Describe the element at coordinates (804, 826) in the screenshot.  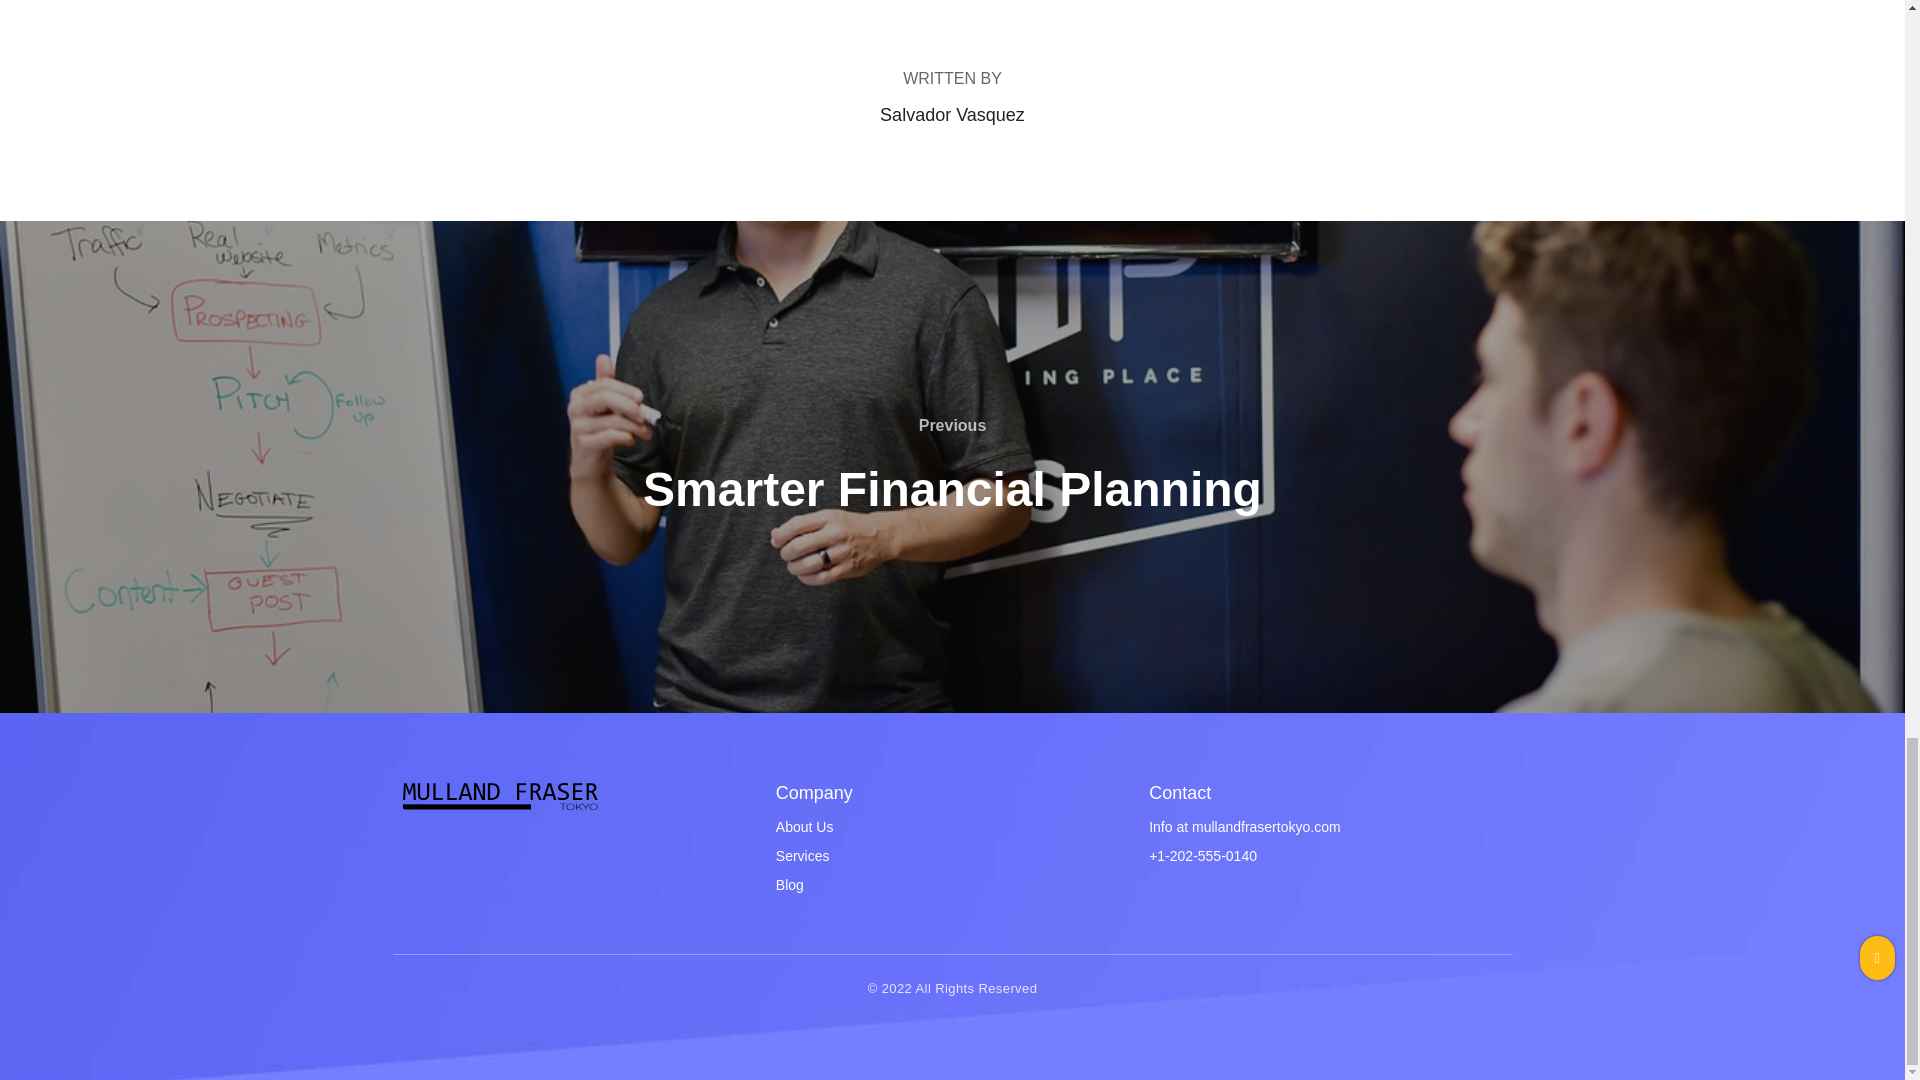
I see `About Us` at that location.